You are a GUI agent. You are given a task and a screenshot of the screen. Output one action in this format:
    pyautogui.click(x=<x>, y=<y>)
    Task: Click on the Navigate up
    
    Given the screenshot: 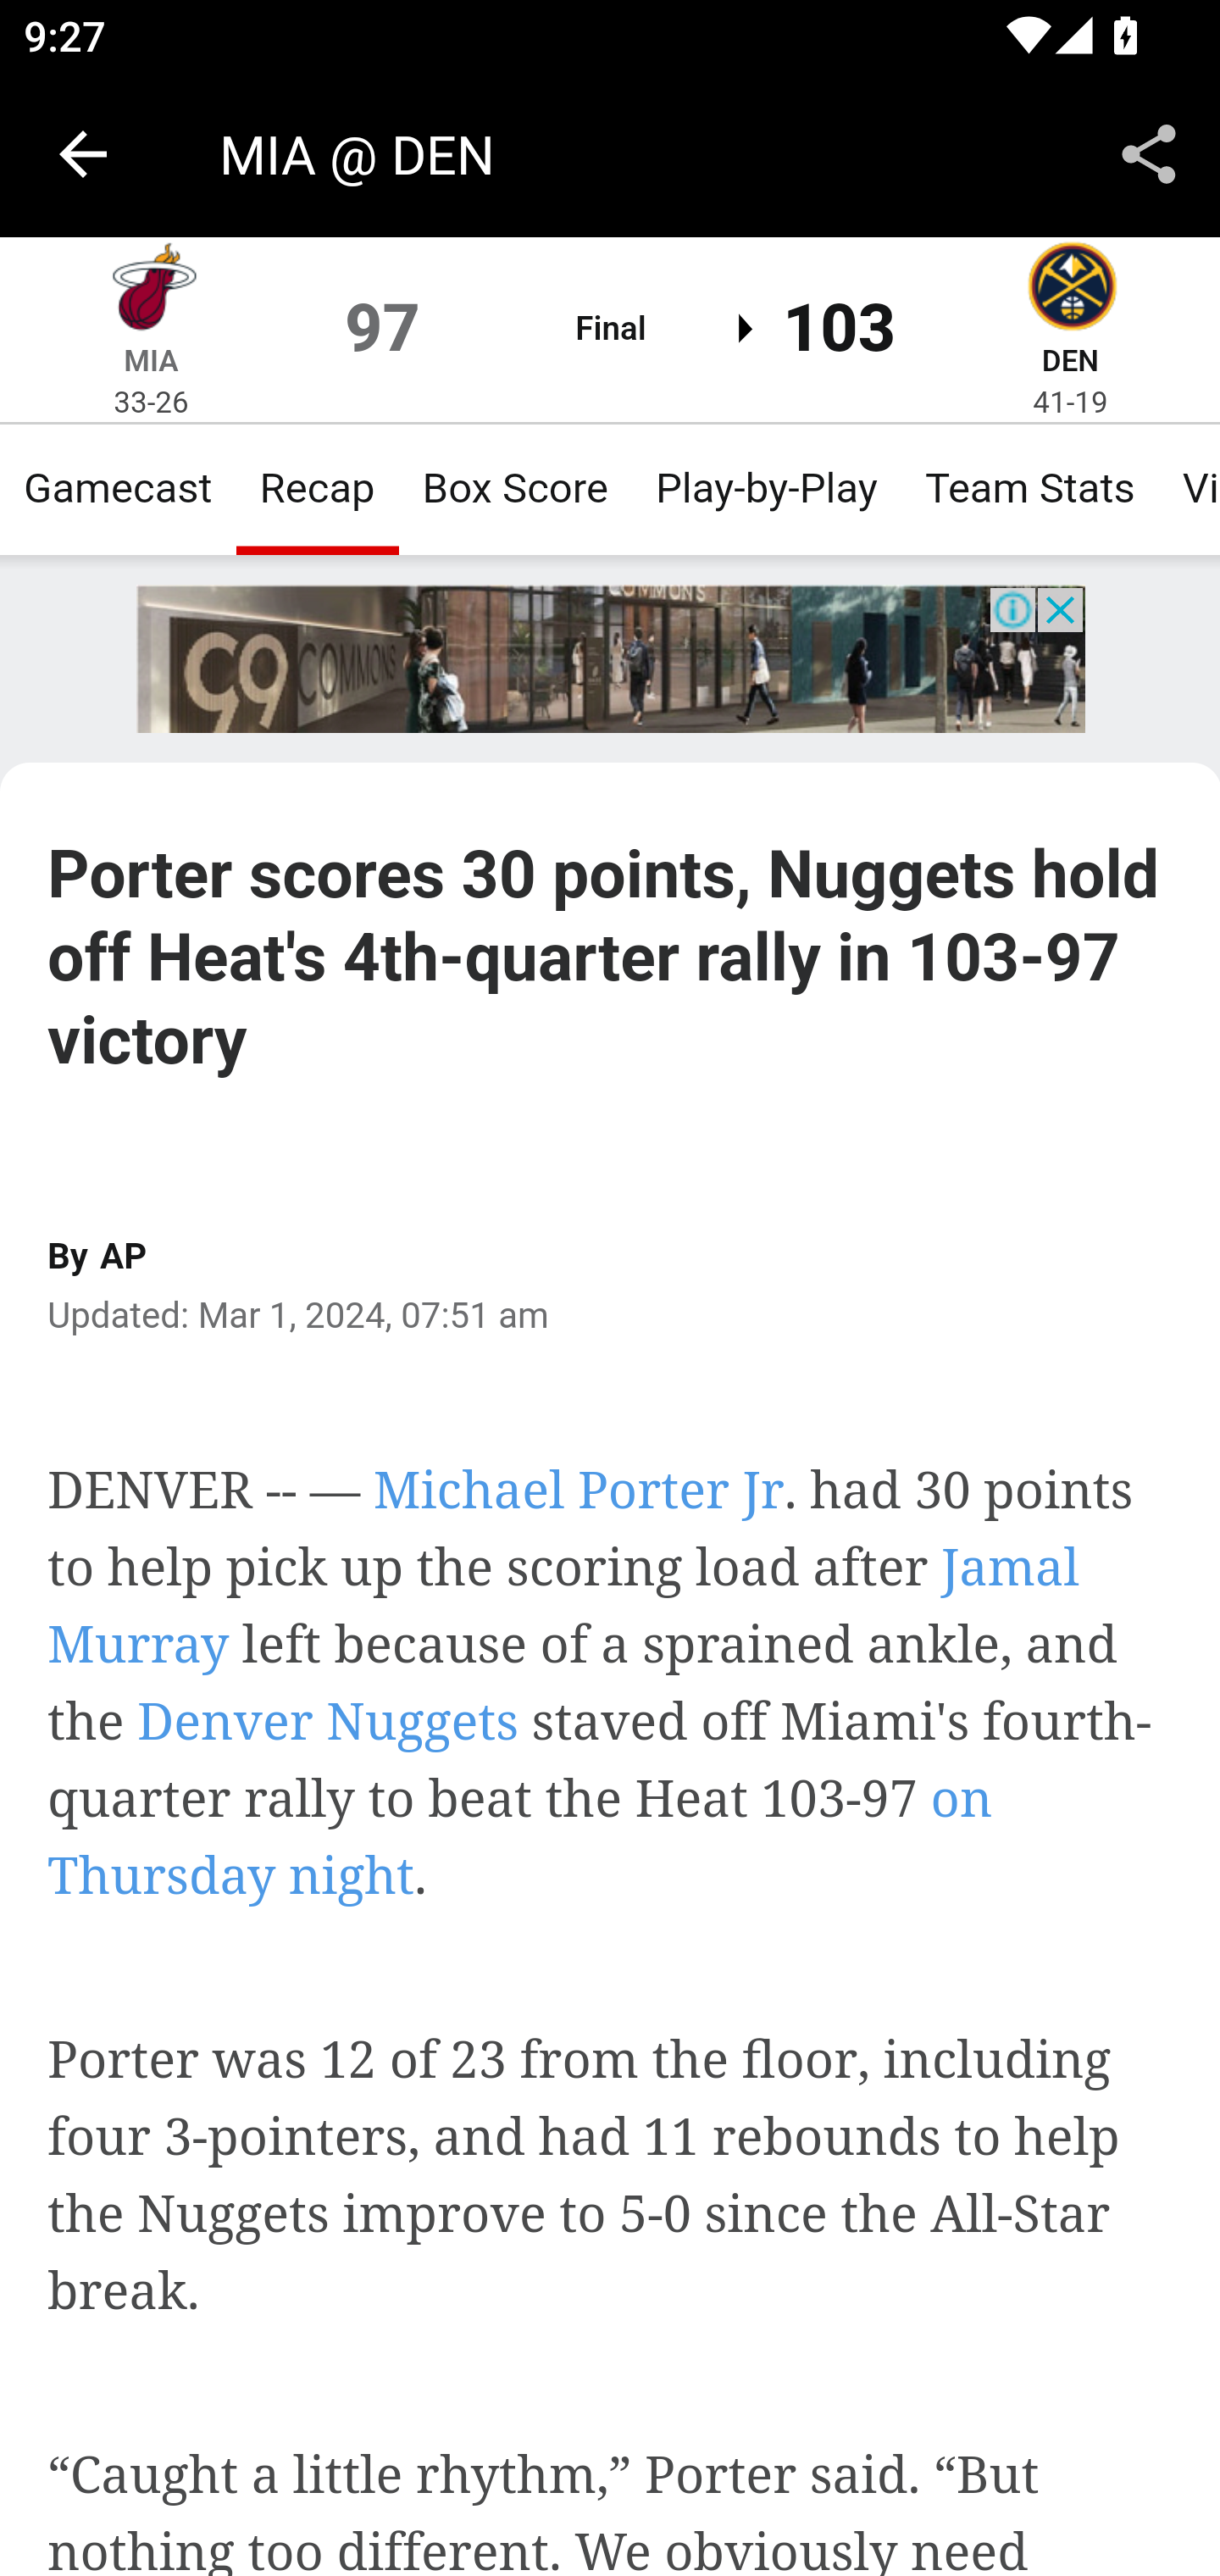 What is the action you would take?
    pyautogui.click(x=83, y=154)
    